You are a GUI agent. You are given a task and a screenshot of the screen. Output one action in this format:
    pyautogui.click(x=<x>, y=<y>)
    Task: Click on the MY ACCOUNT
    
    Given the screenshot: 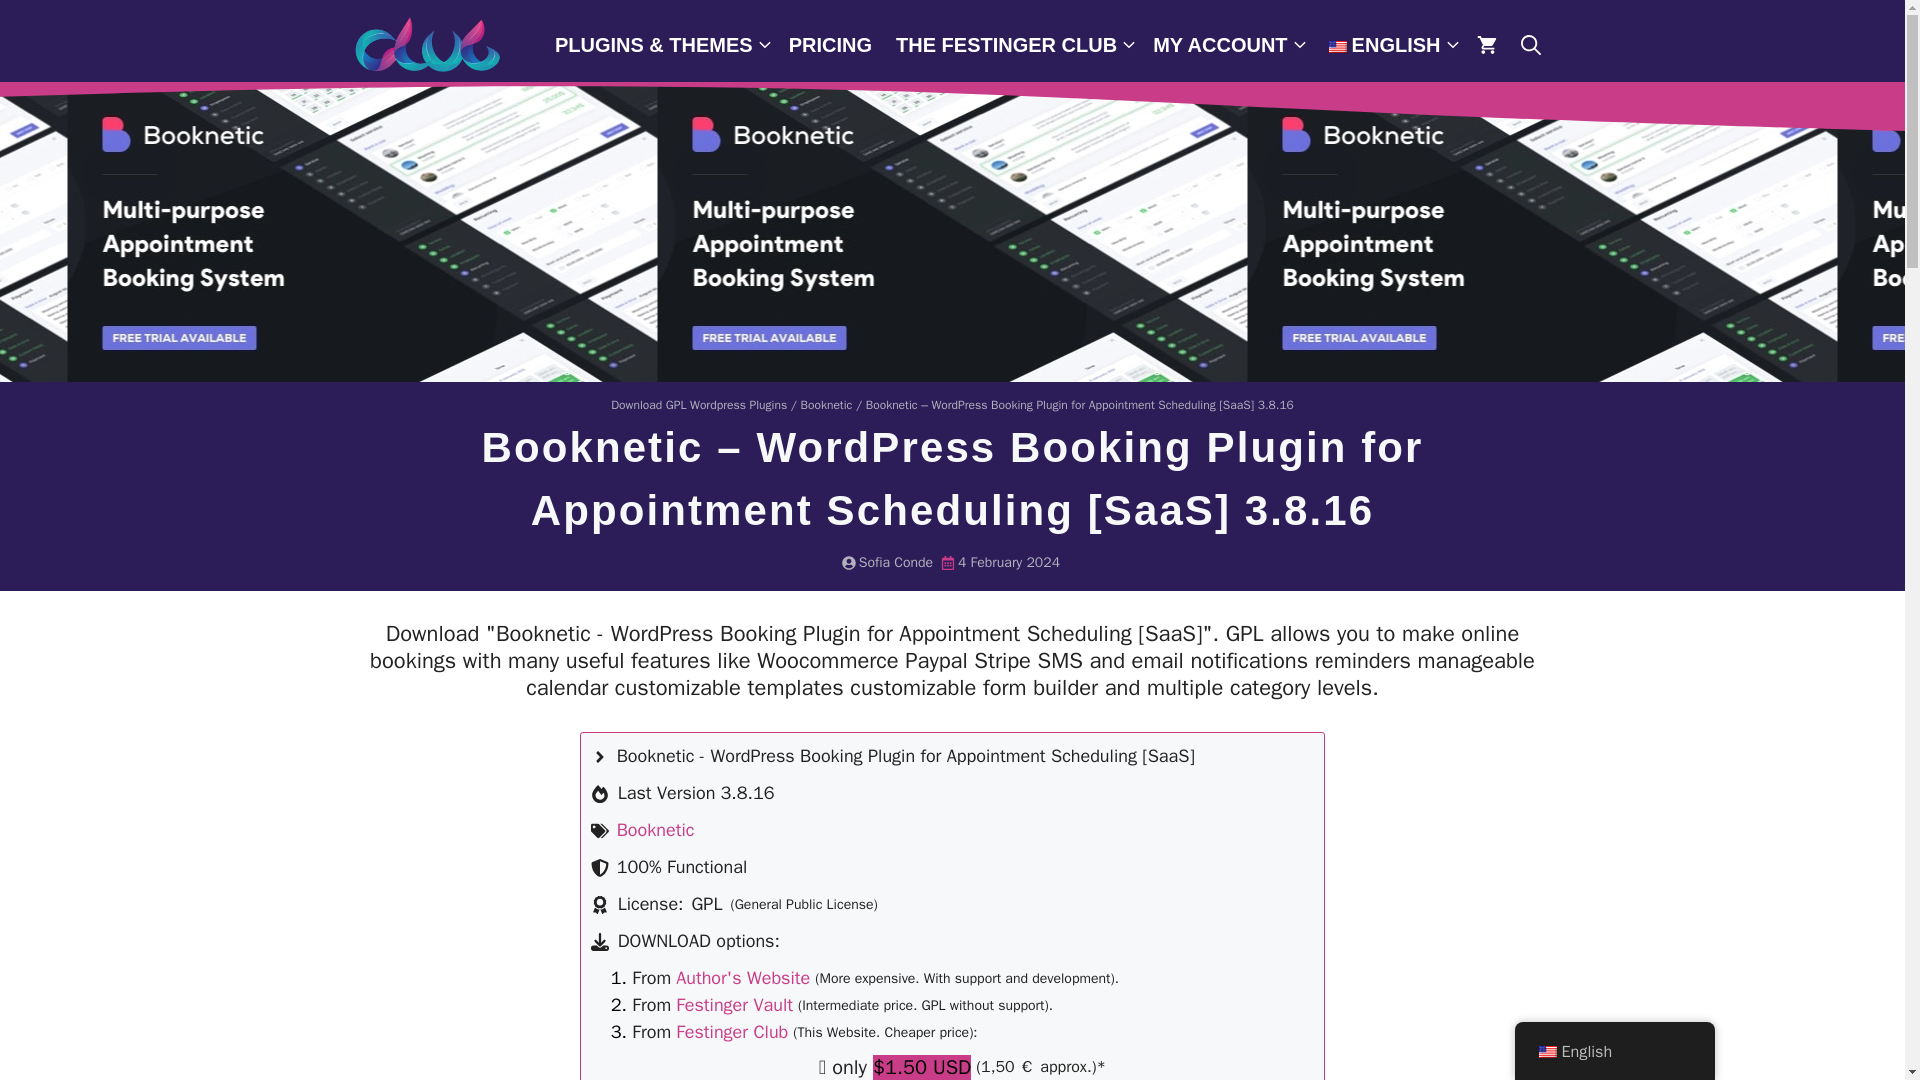 What is the action you would take?
    pyautogui.click(x=1226, y=44)
    